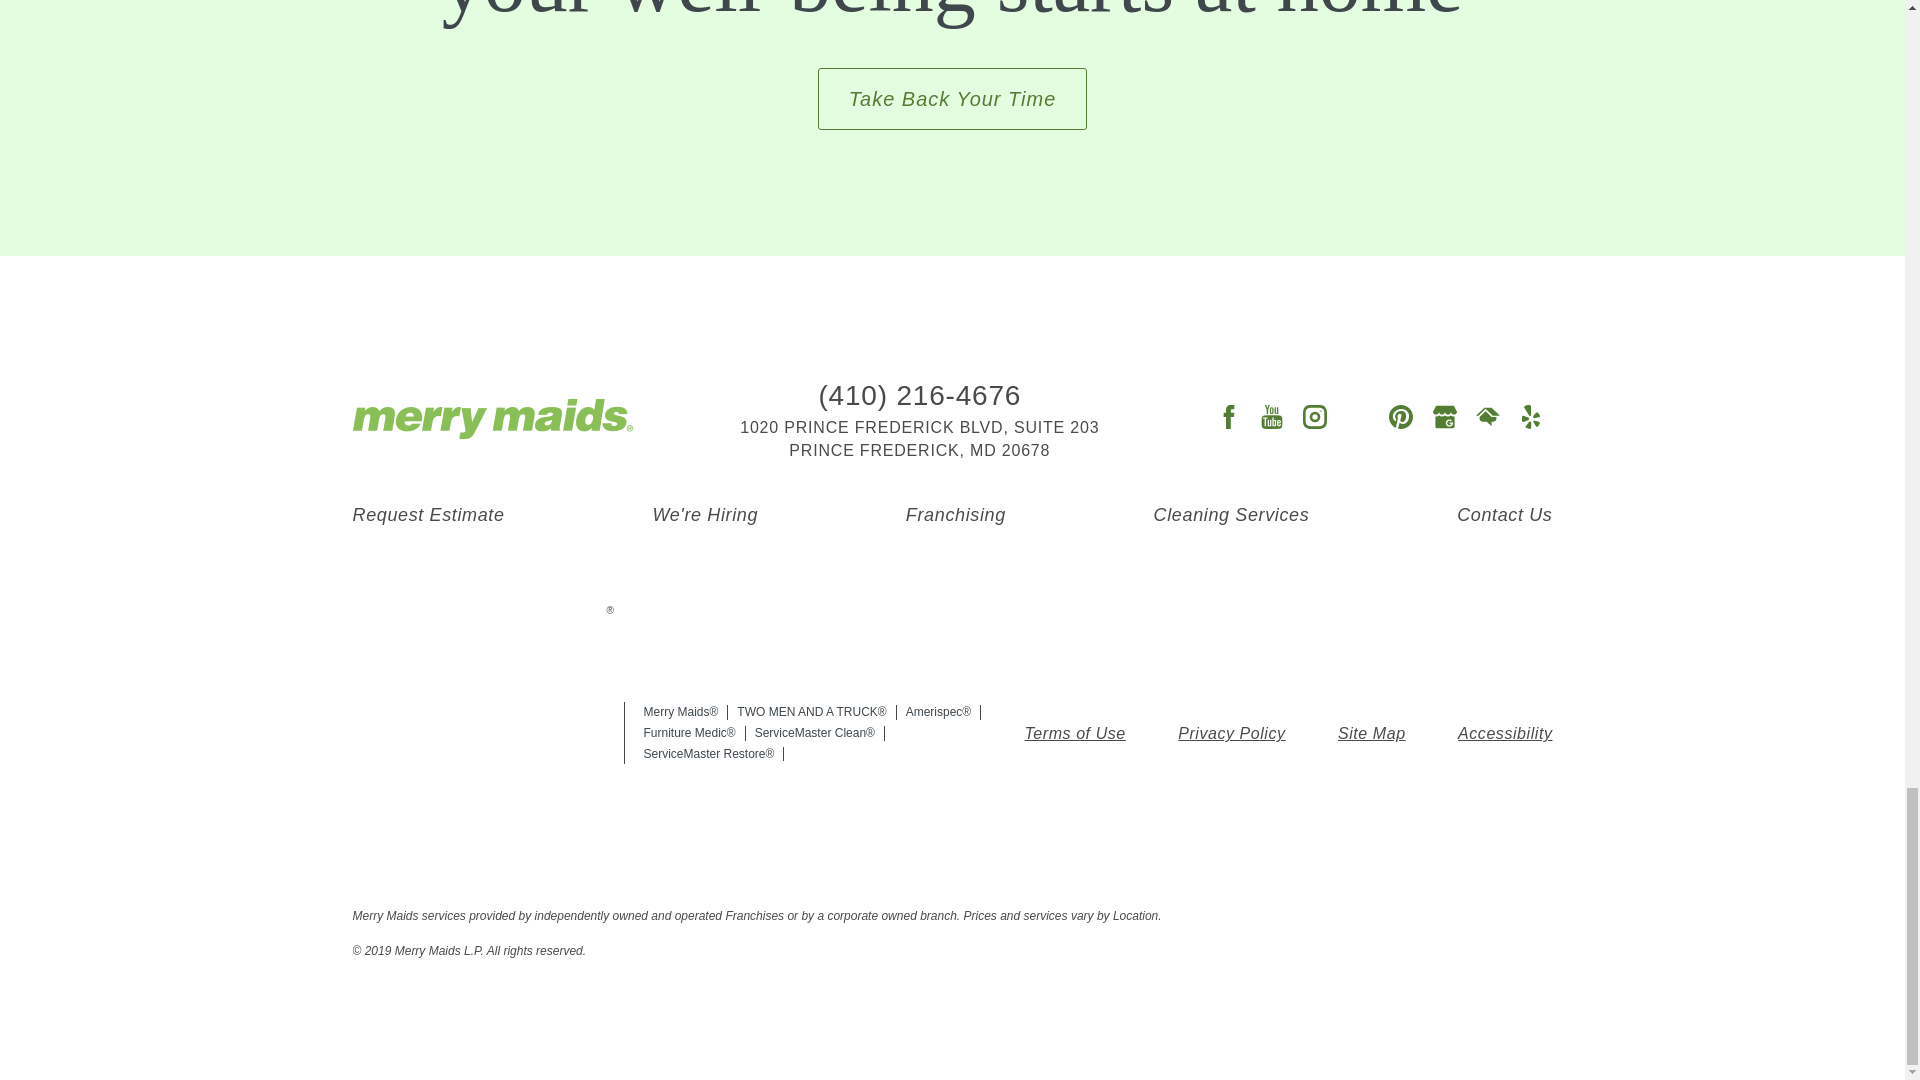 The image size is (1920, 1080). What do you see at coordinates (1444, 419) in the screenshot?
I see `Google My Business` at bounding box center [1444, 419].